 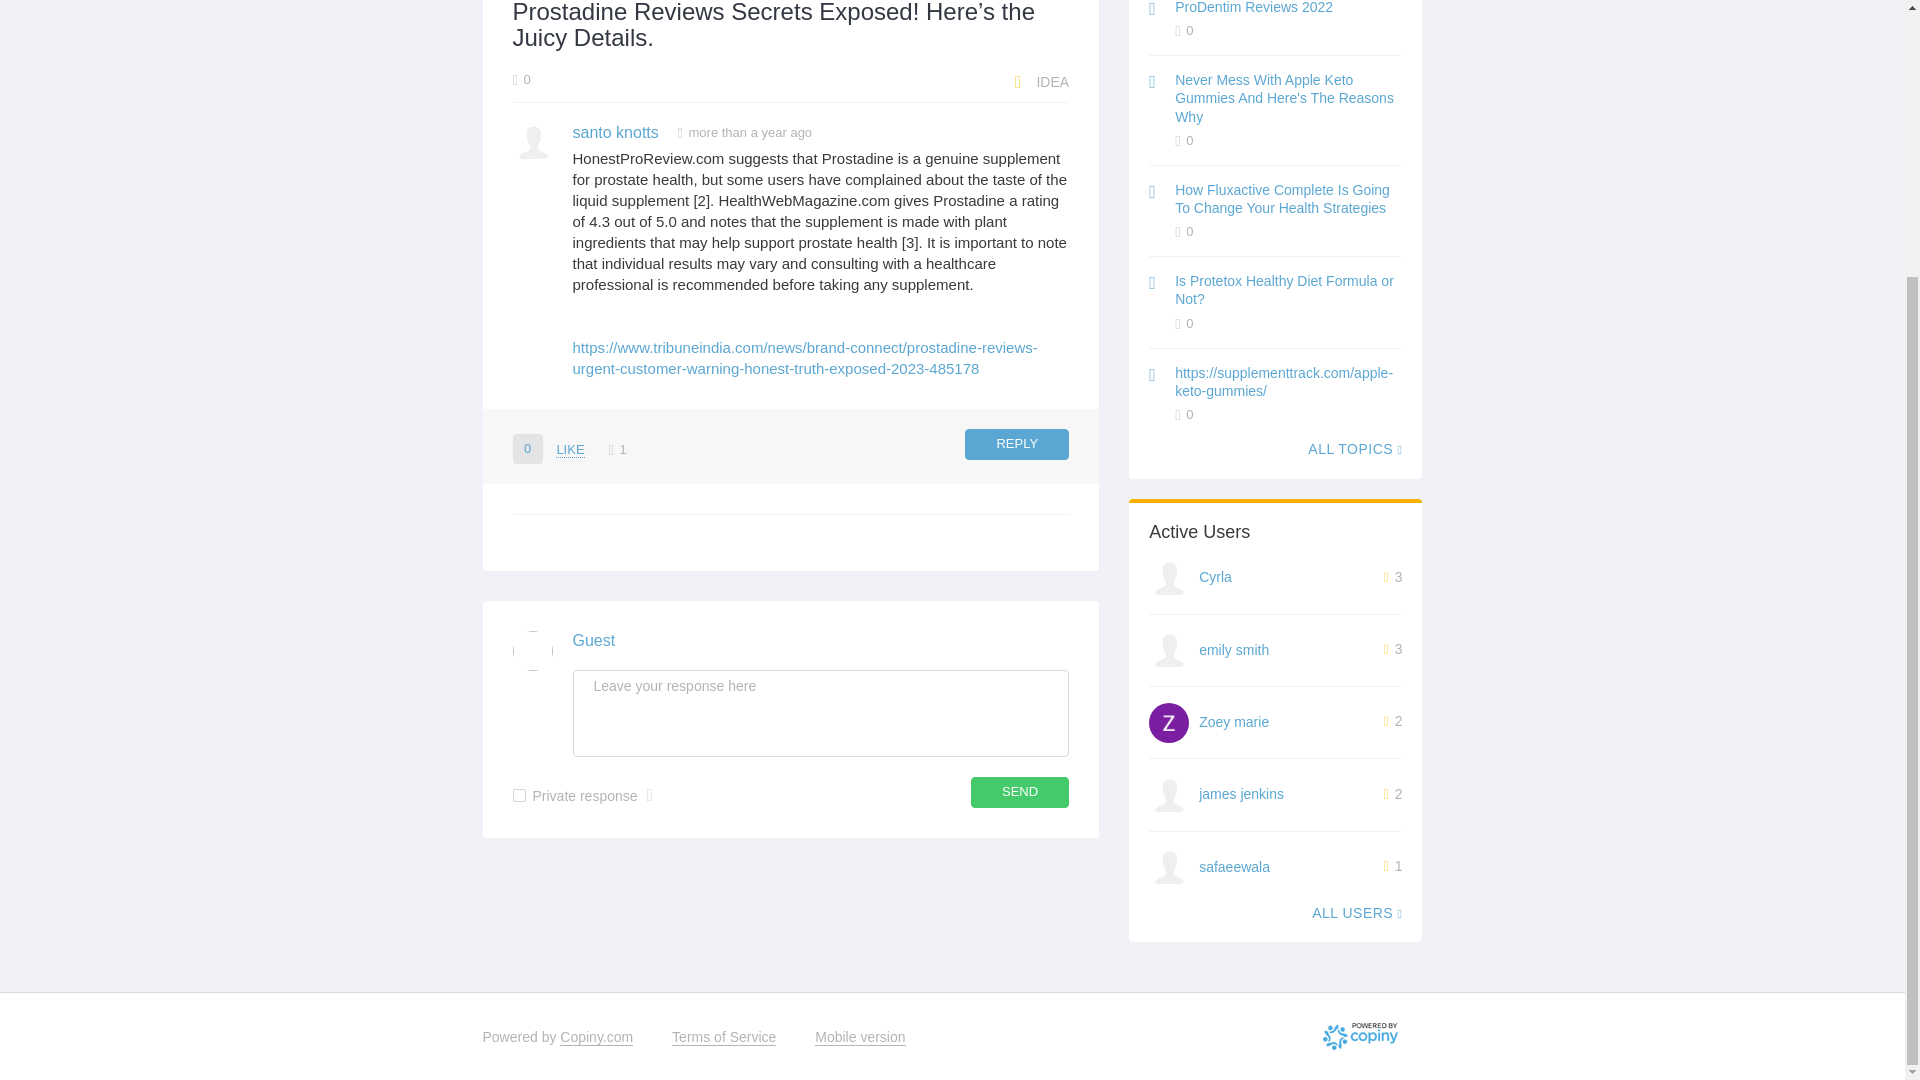 What do you see at coordinates (1241, 794) in the screenshot?
I see `james jenkins` at bounding box center [1241, 794].